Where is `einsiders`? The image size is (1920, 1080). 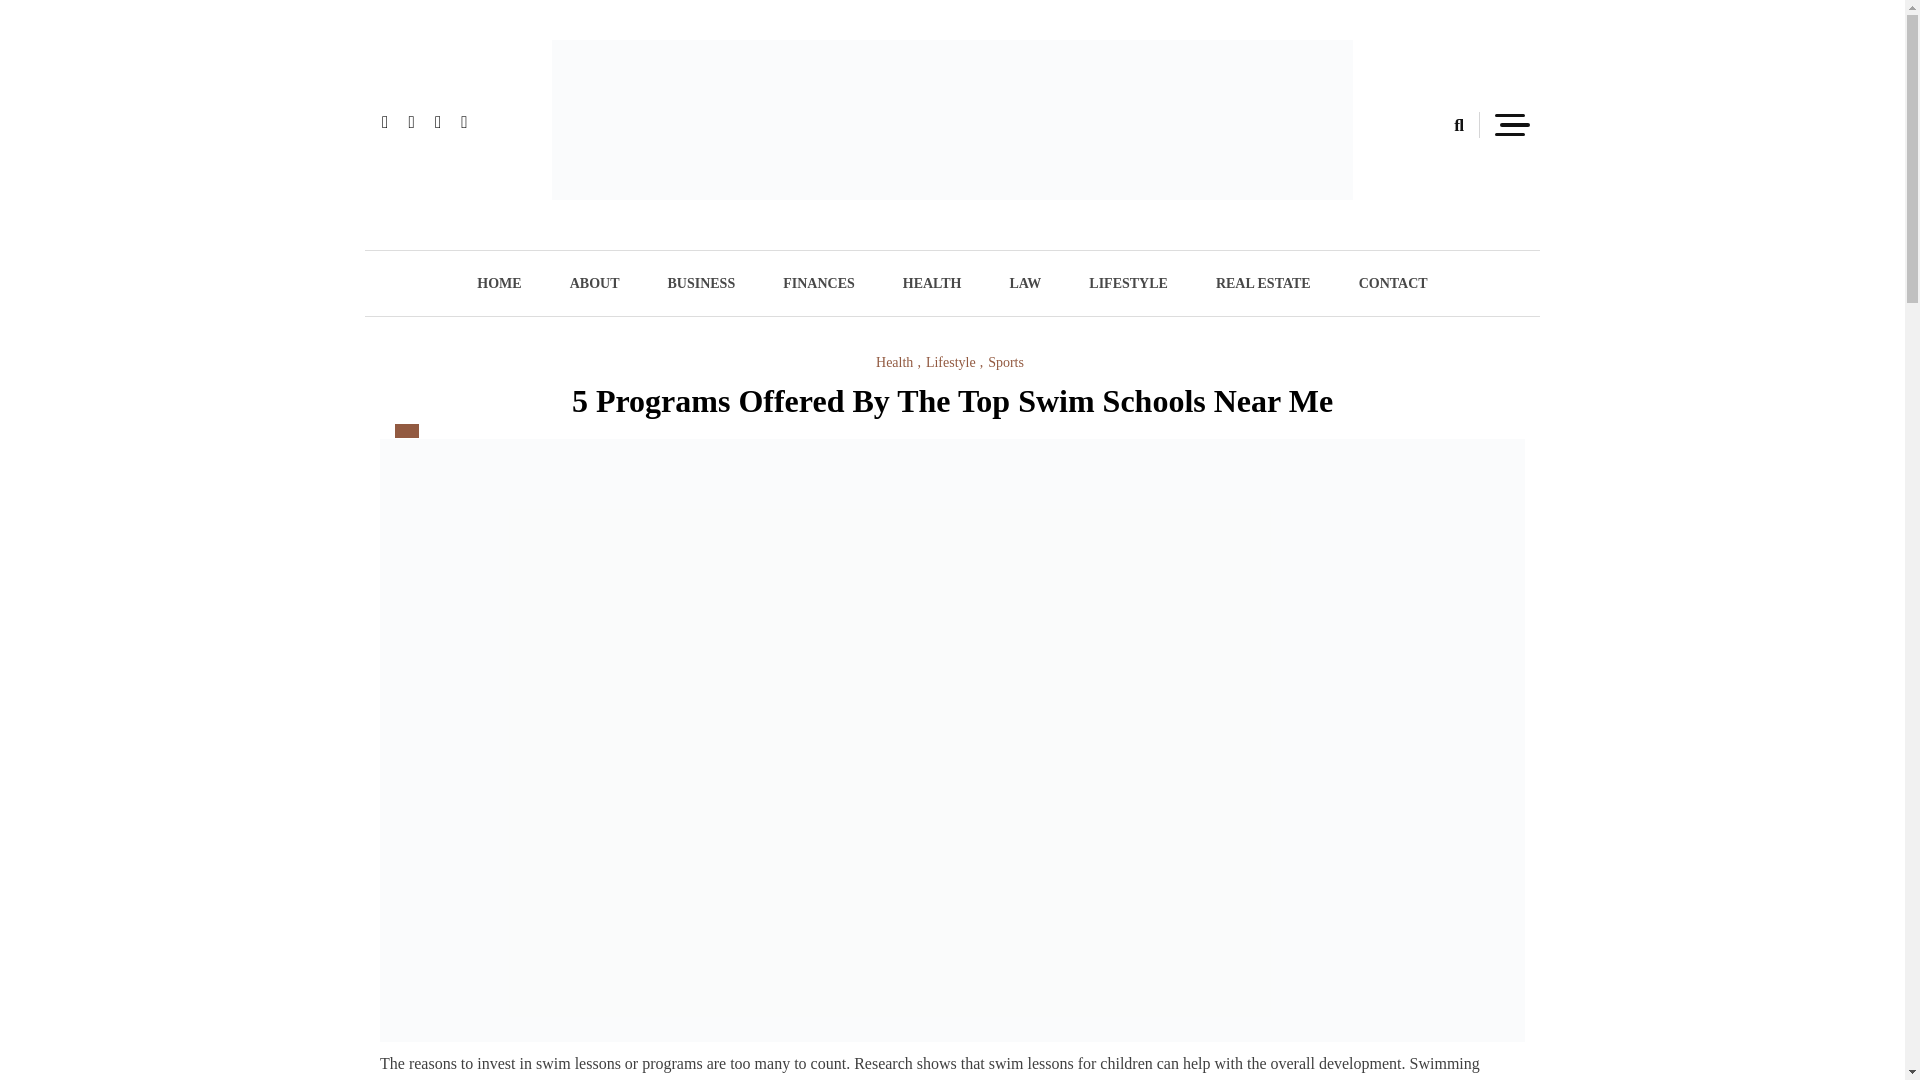 einsiders is located at coordinates (625, 234).